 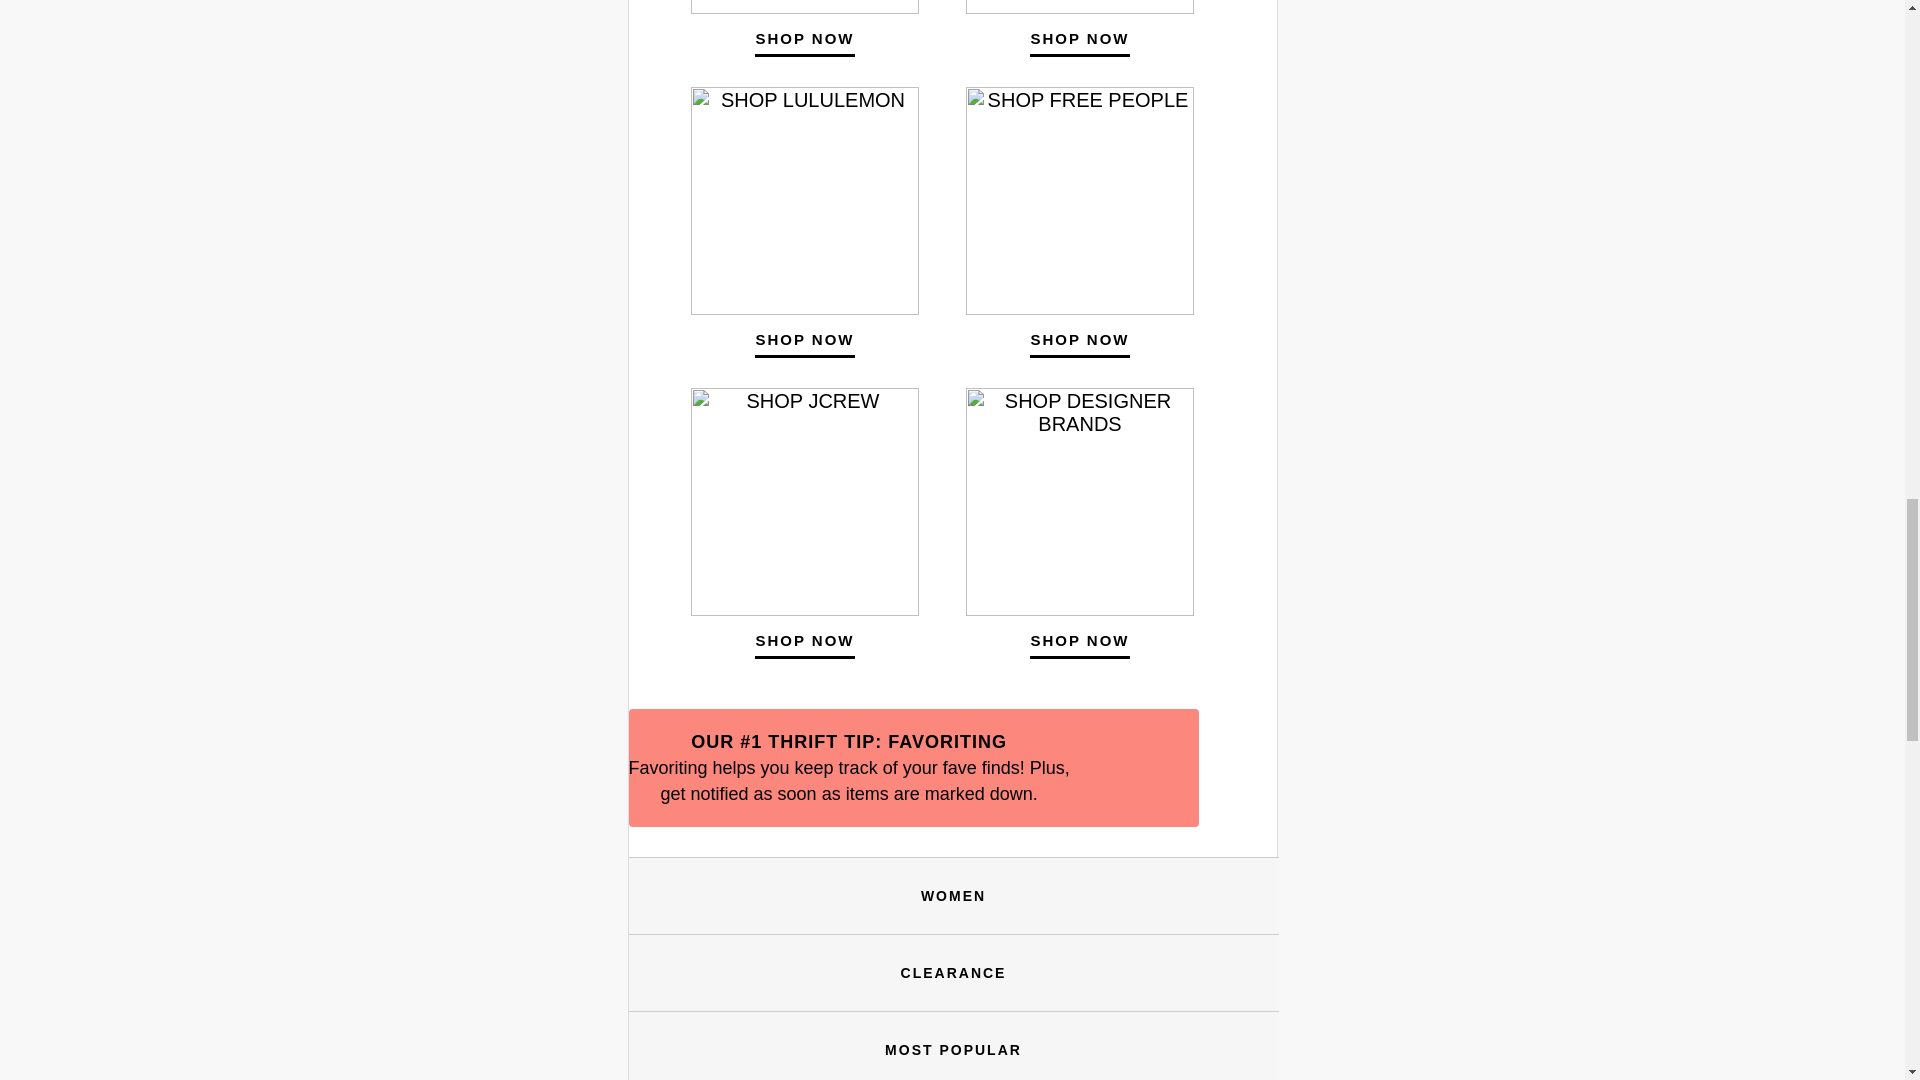 What do you see at coordinates (1078, 40) in the screenshot?
I see `SHOP NOW` at bounding box center [1078, 40].